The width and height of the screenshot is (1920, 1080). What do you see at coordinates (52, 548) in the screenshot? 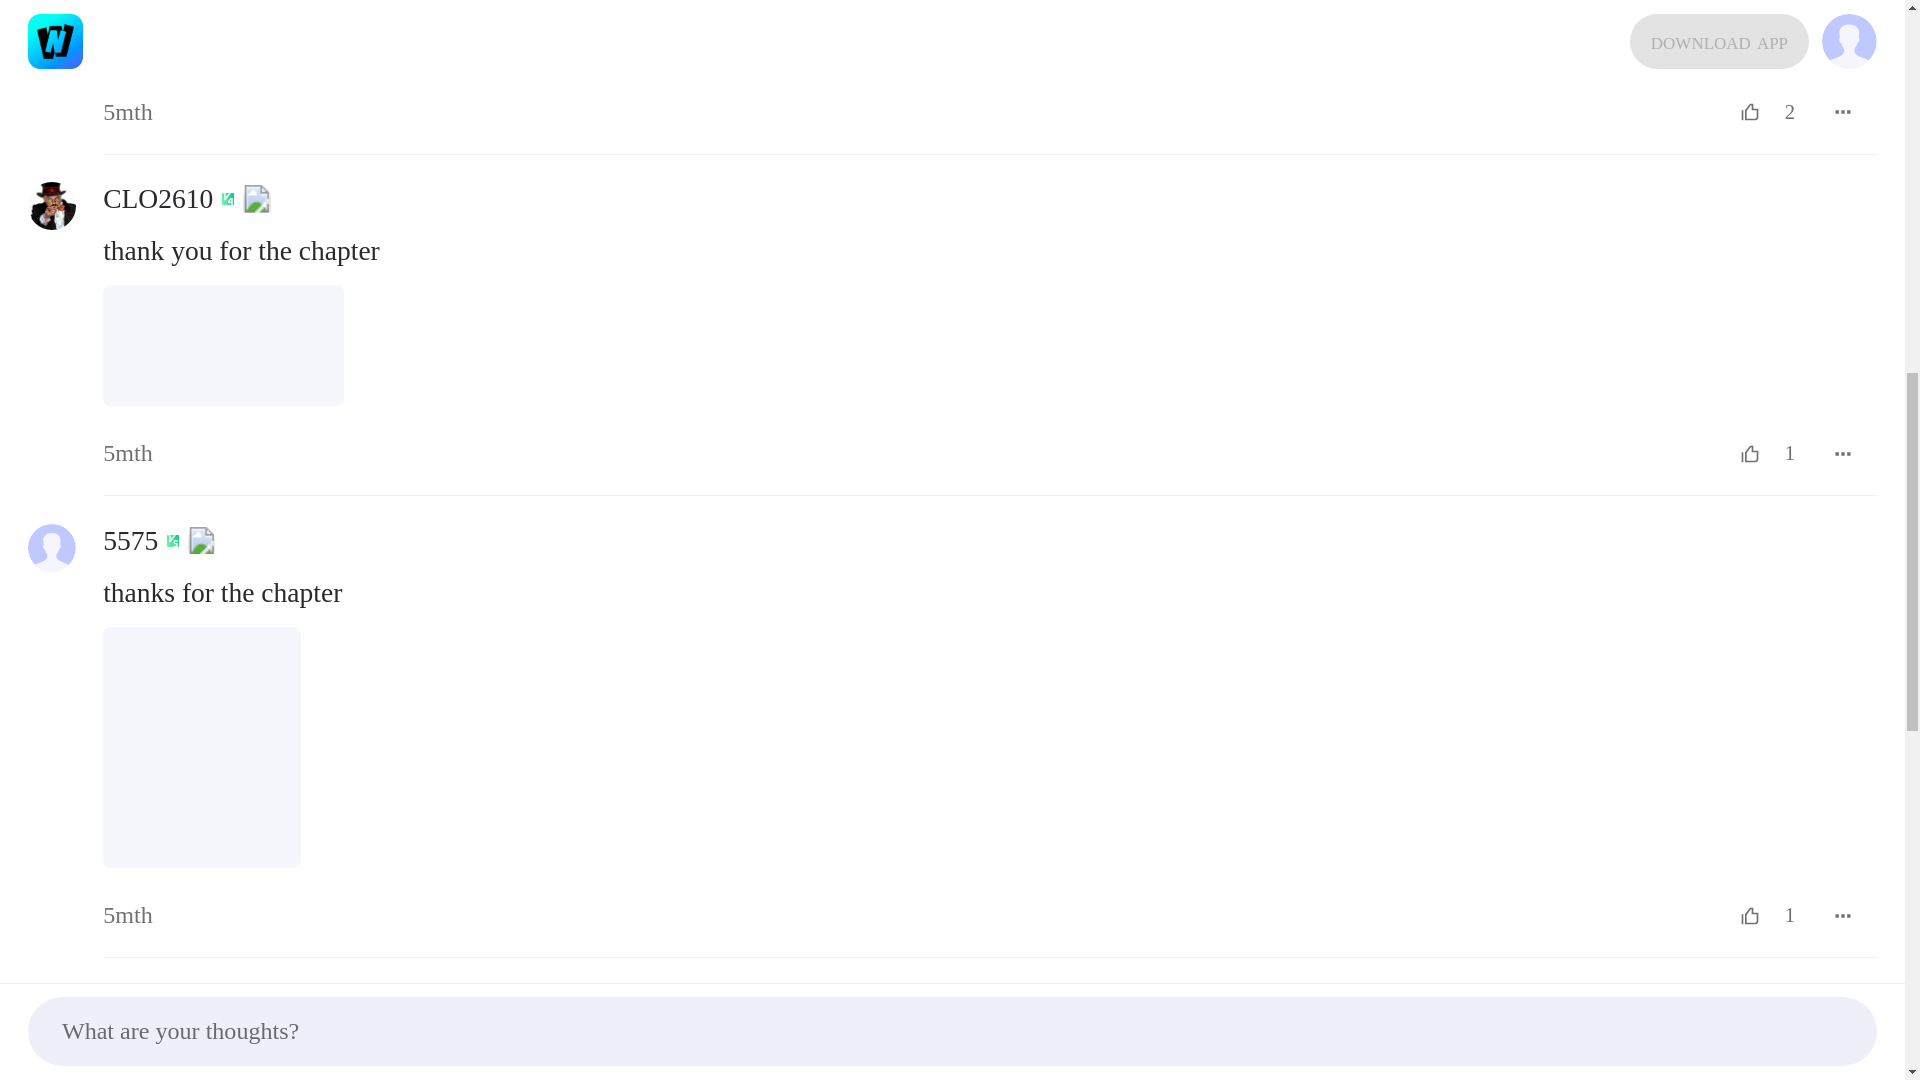
I see `5575` at bounding box center [52, 548].